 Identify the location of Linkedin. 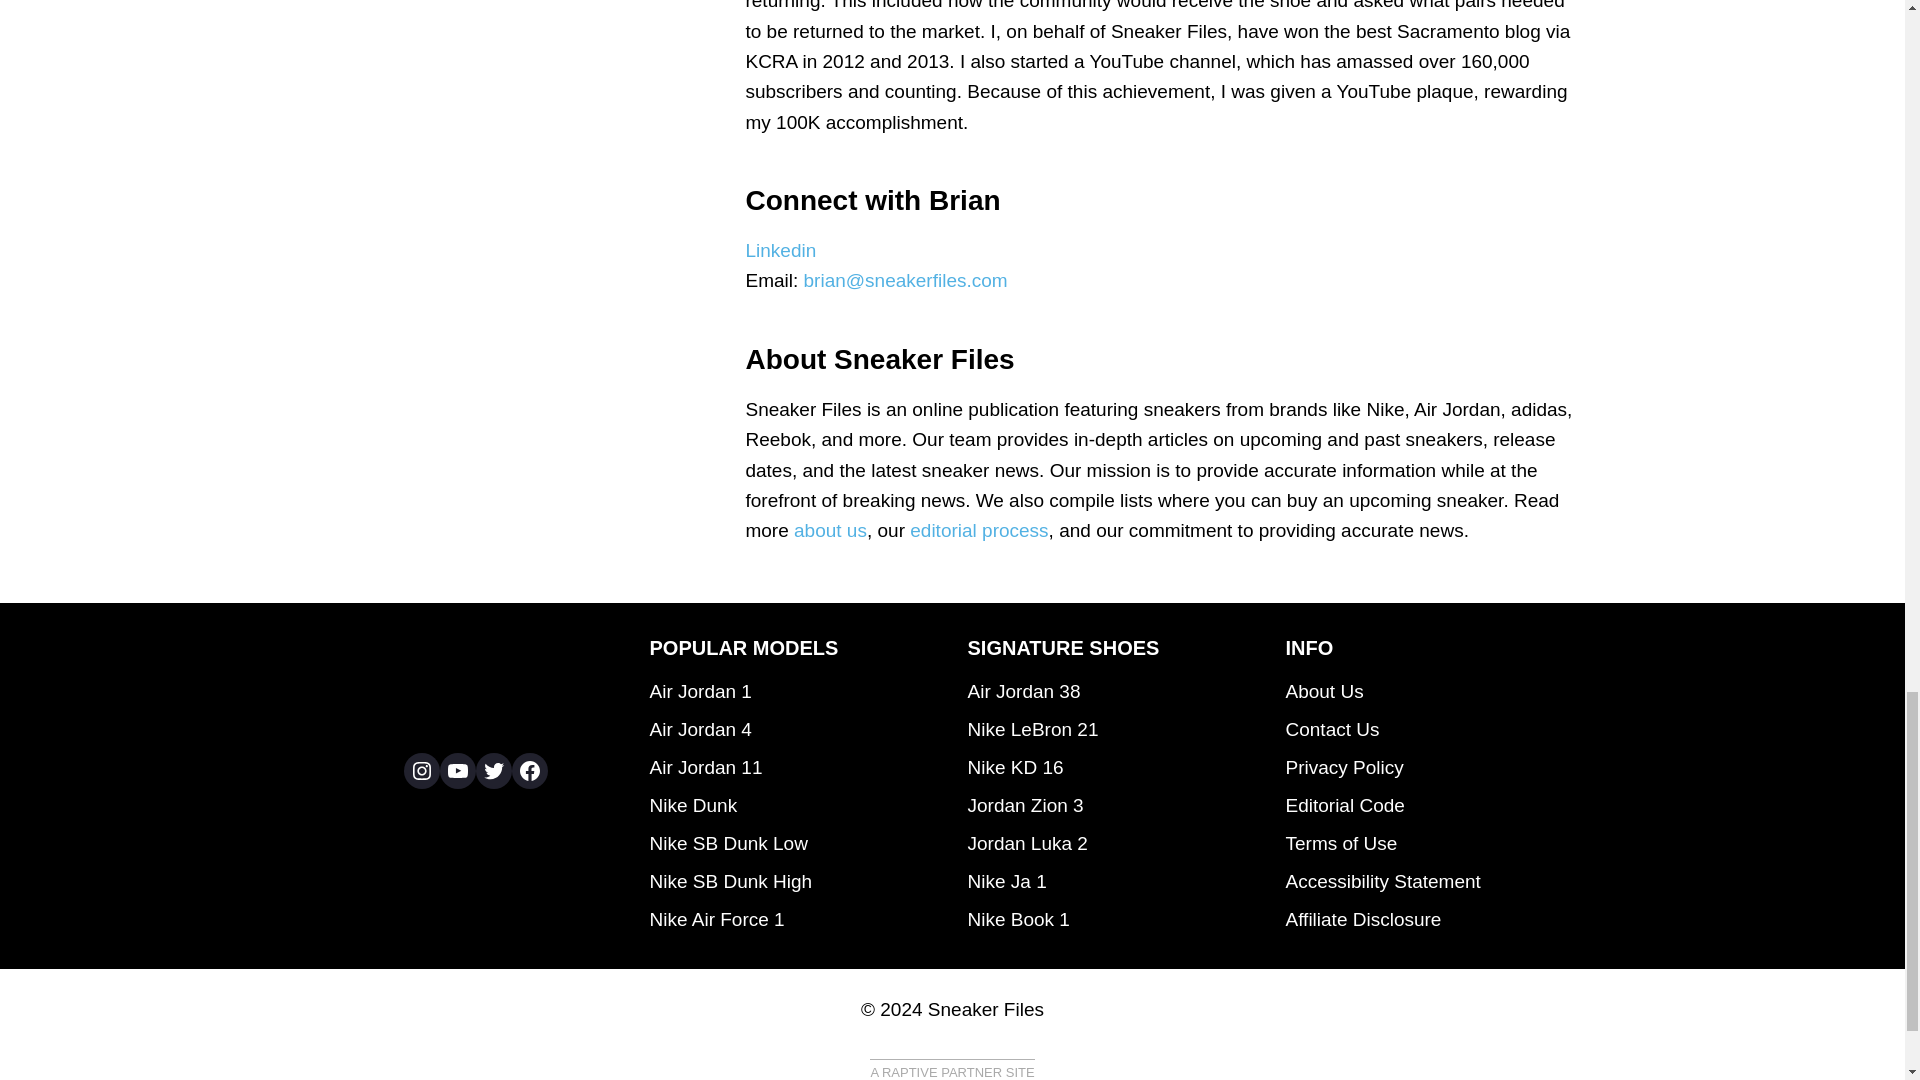
(780, 250).